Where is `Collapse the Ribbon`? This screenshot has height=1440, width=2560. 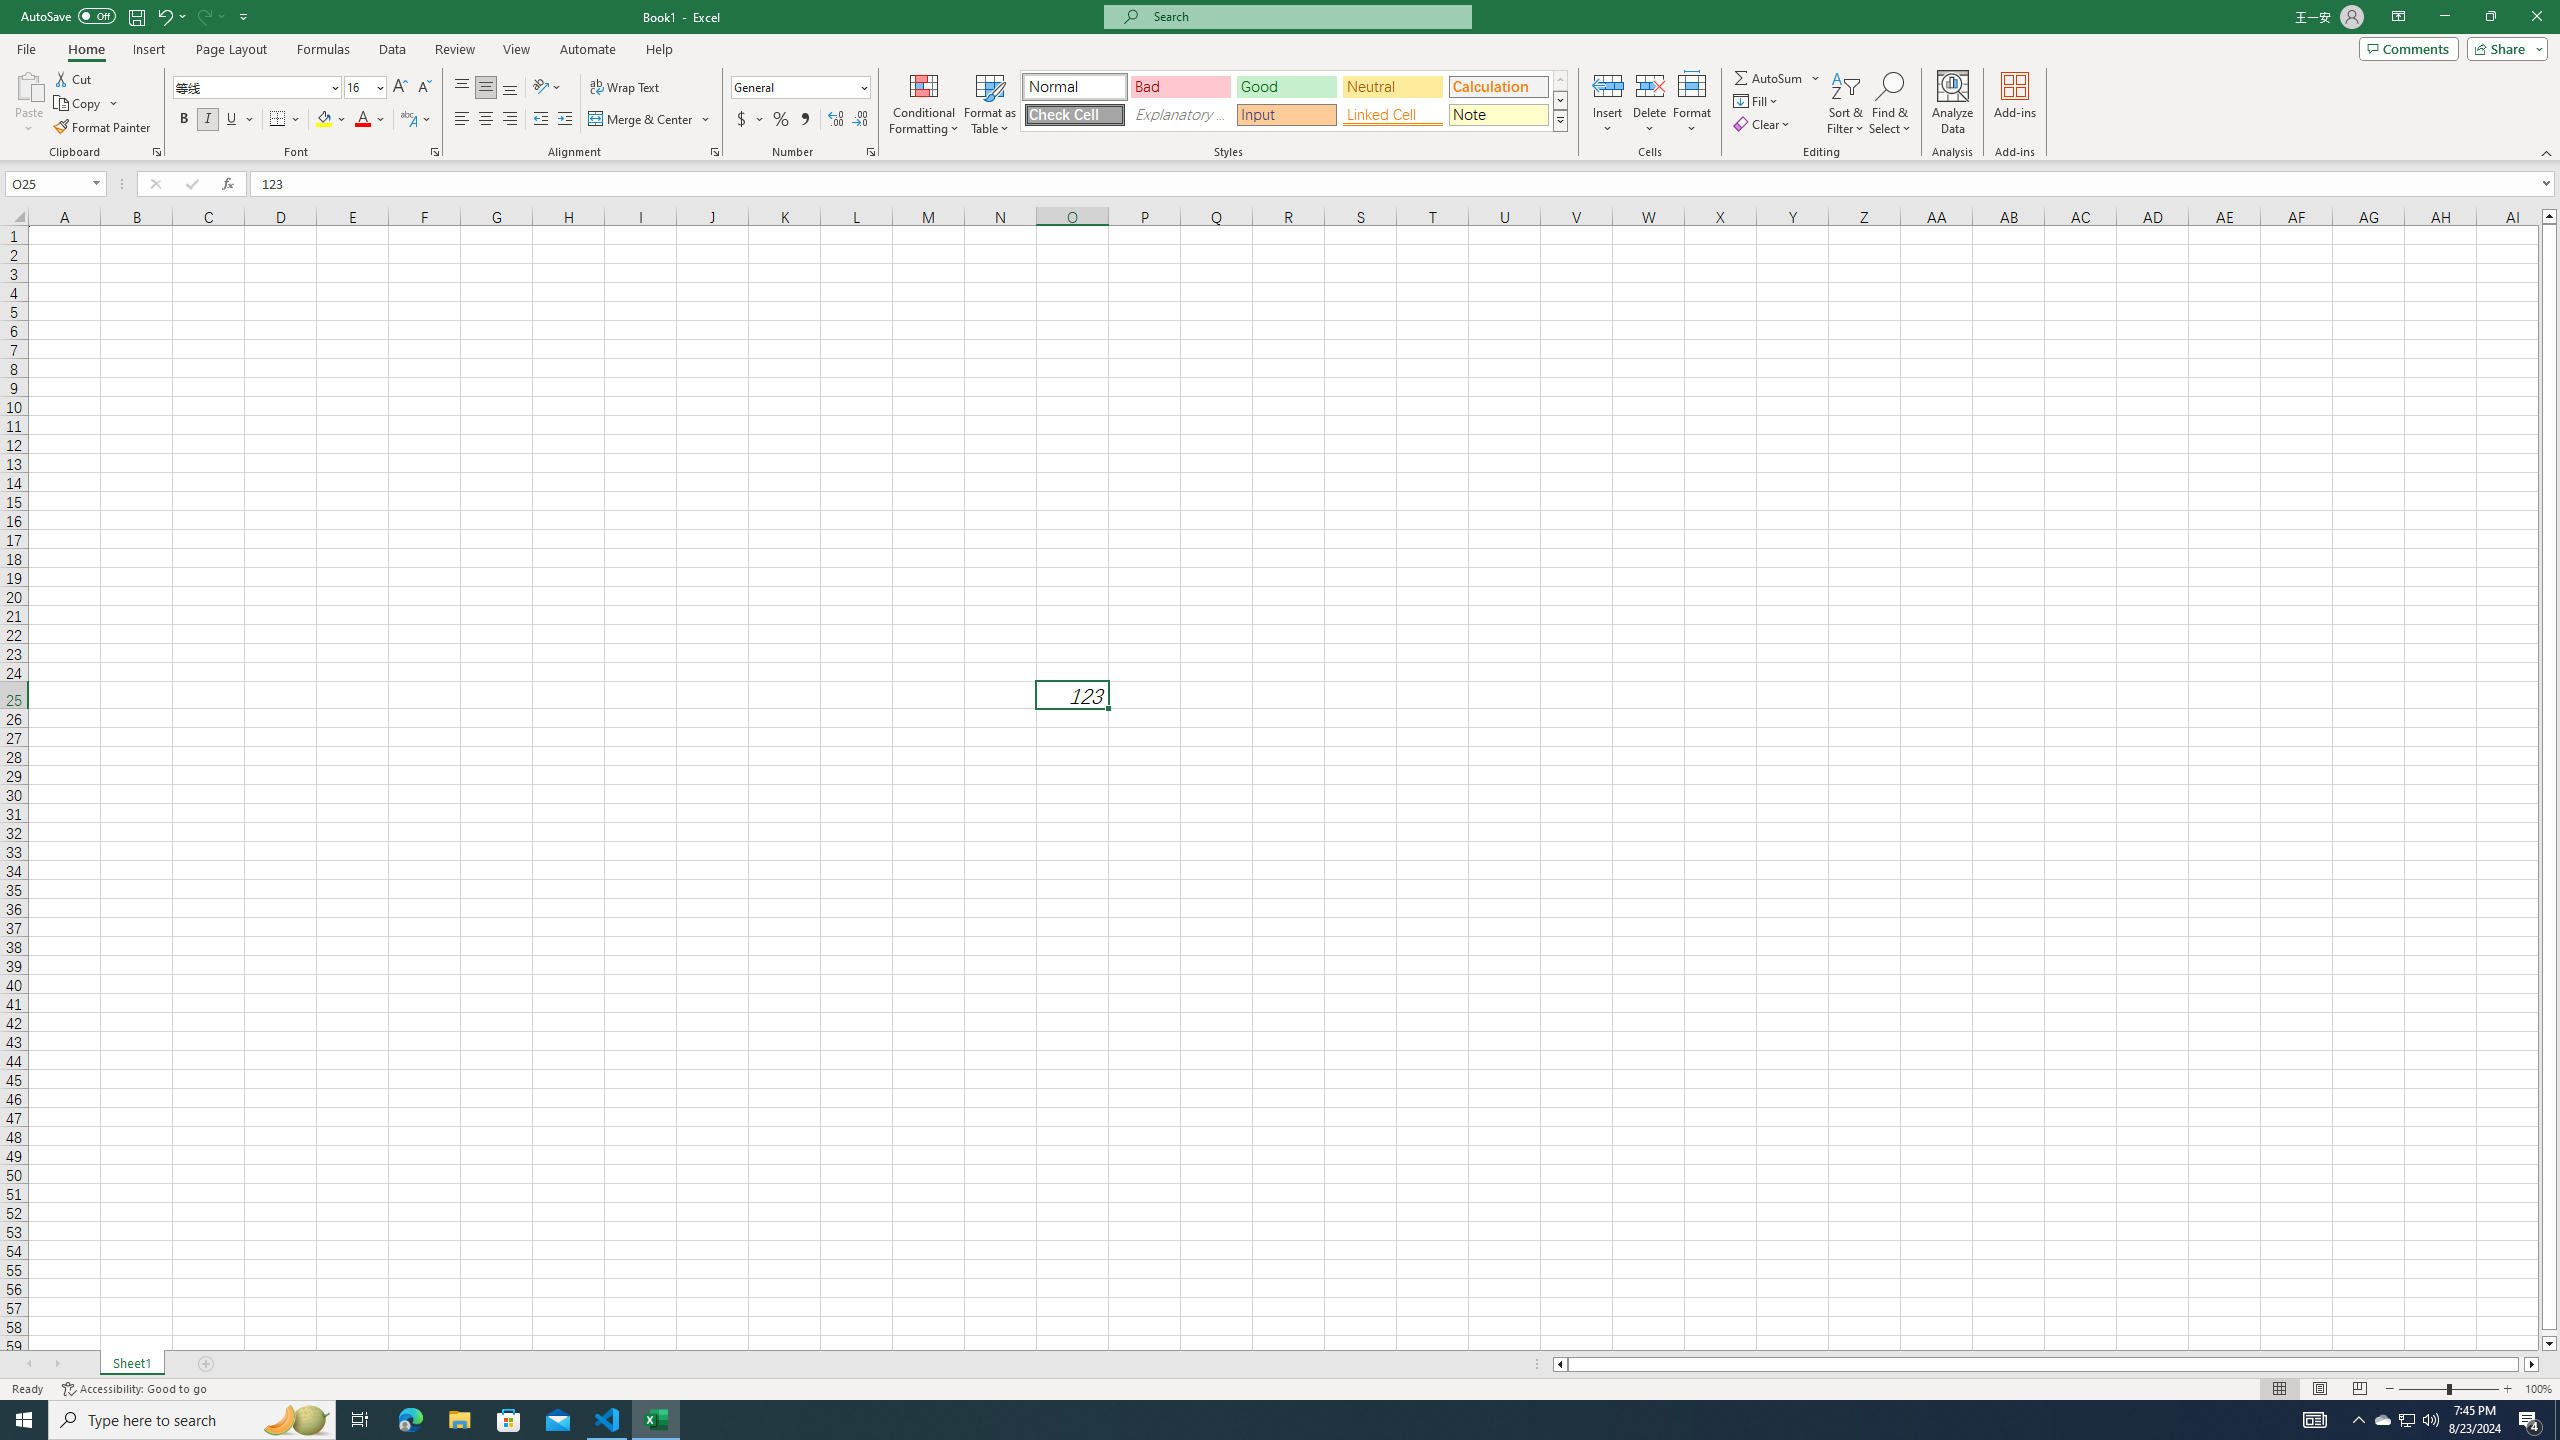 Collapse the Ribbon is located at coordinates (2547, 152).